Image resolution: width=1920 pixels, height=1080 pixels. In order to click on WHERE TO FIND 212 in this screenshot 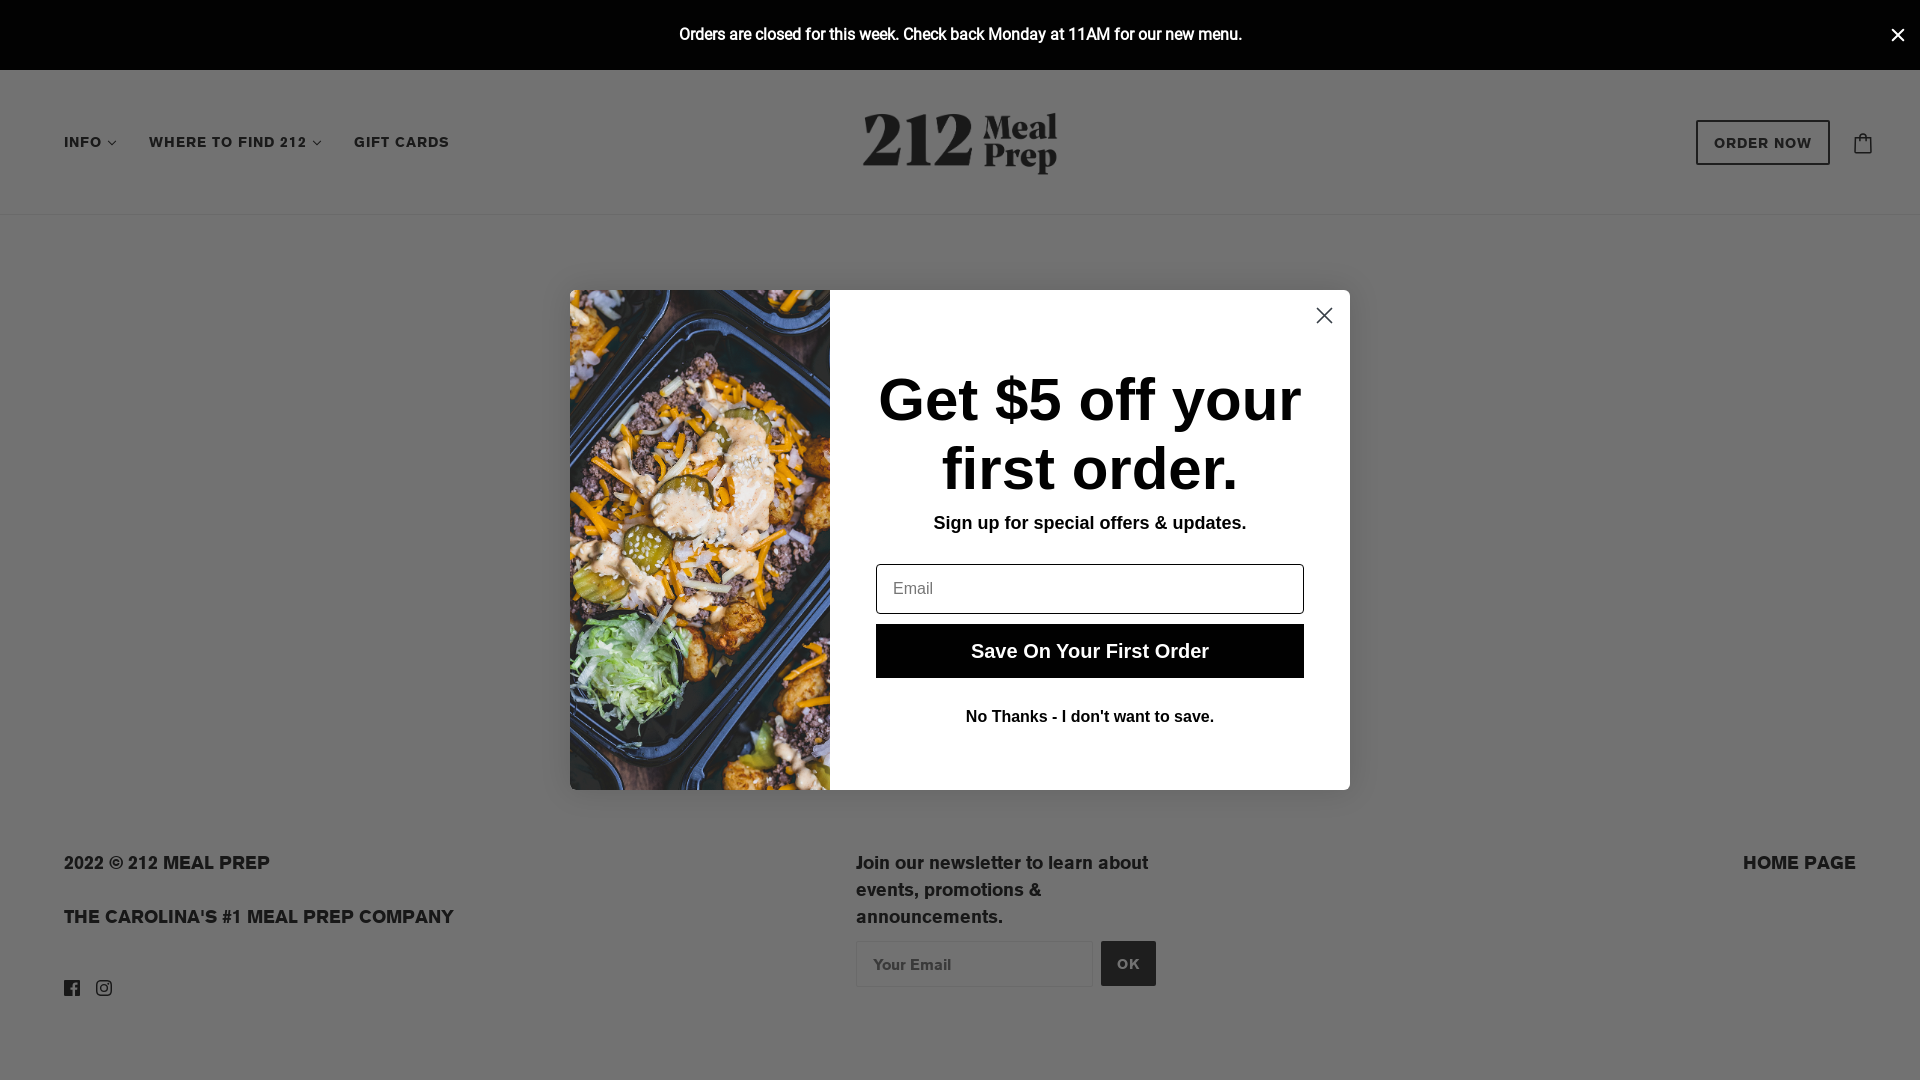, I will do `click(236, 142)`.